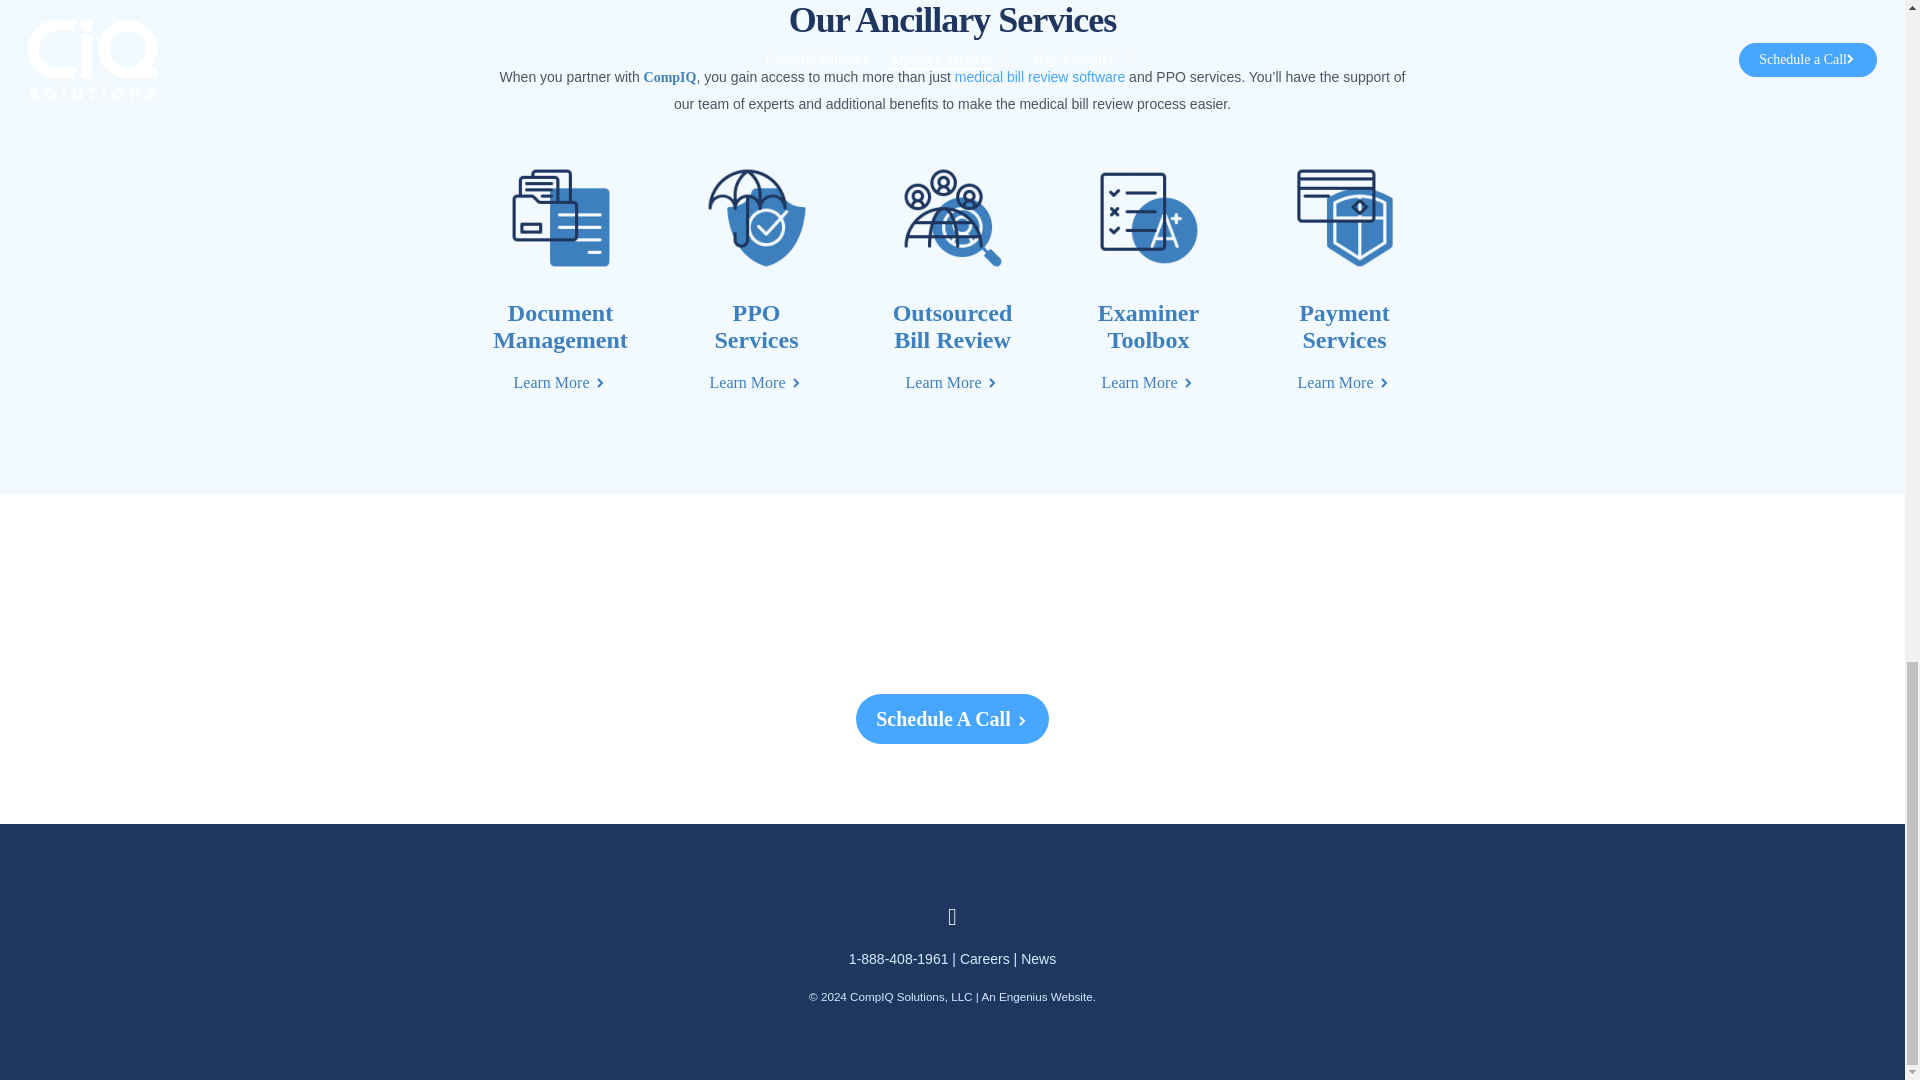 The width and height of the screenshot is (1920, 1080). I want to click on Learn More, so click(757, 383).